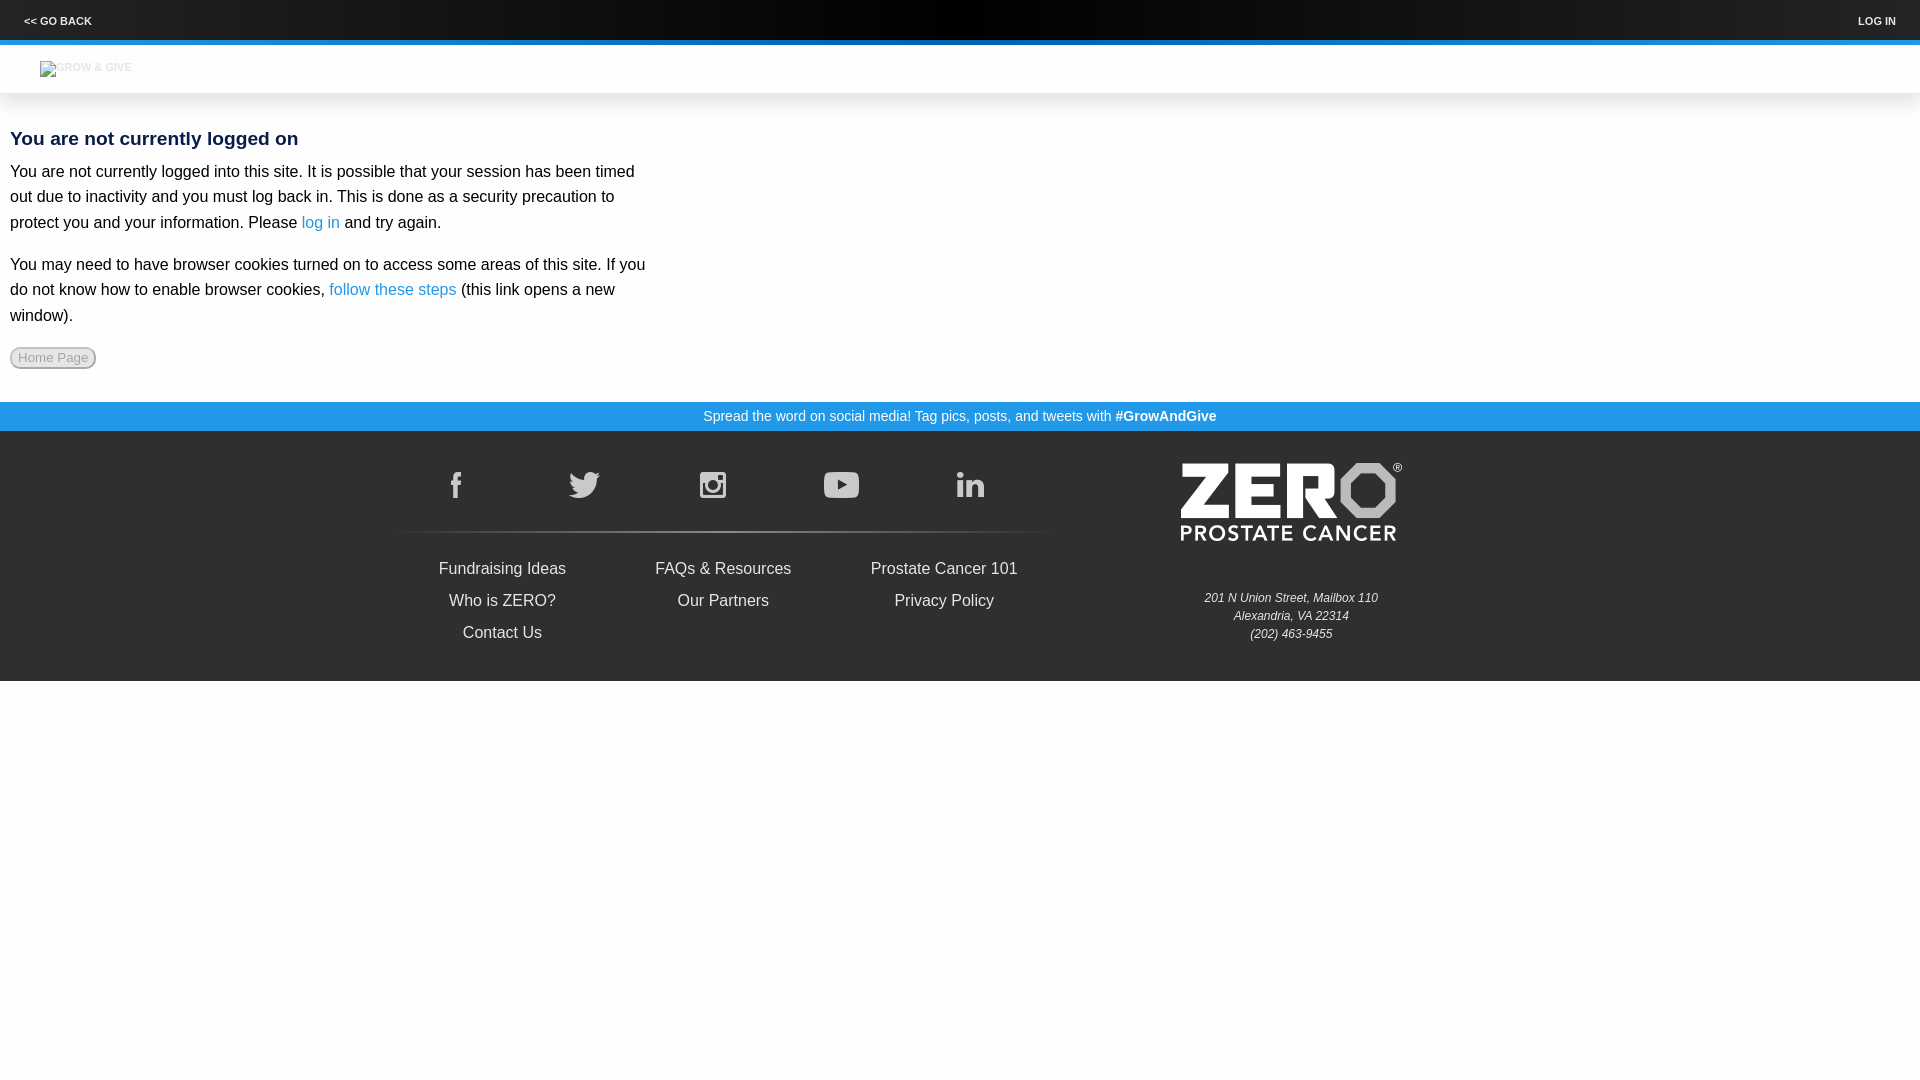  What do you see at coordinates (456, 485) in the screenshot?
I see `Facebook` at bounding box center [456, 485].